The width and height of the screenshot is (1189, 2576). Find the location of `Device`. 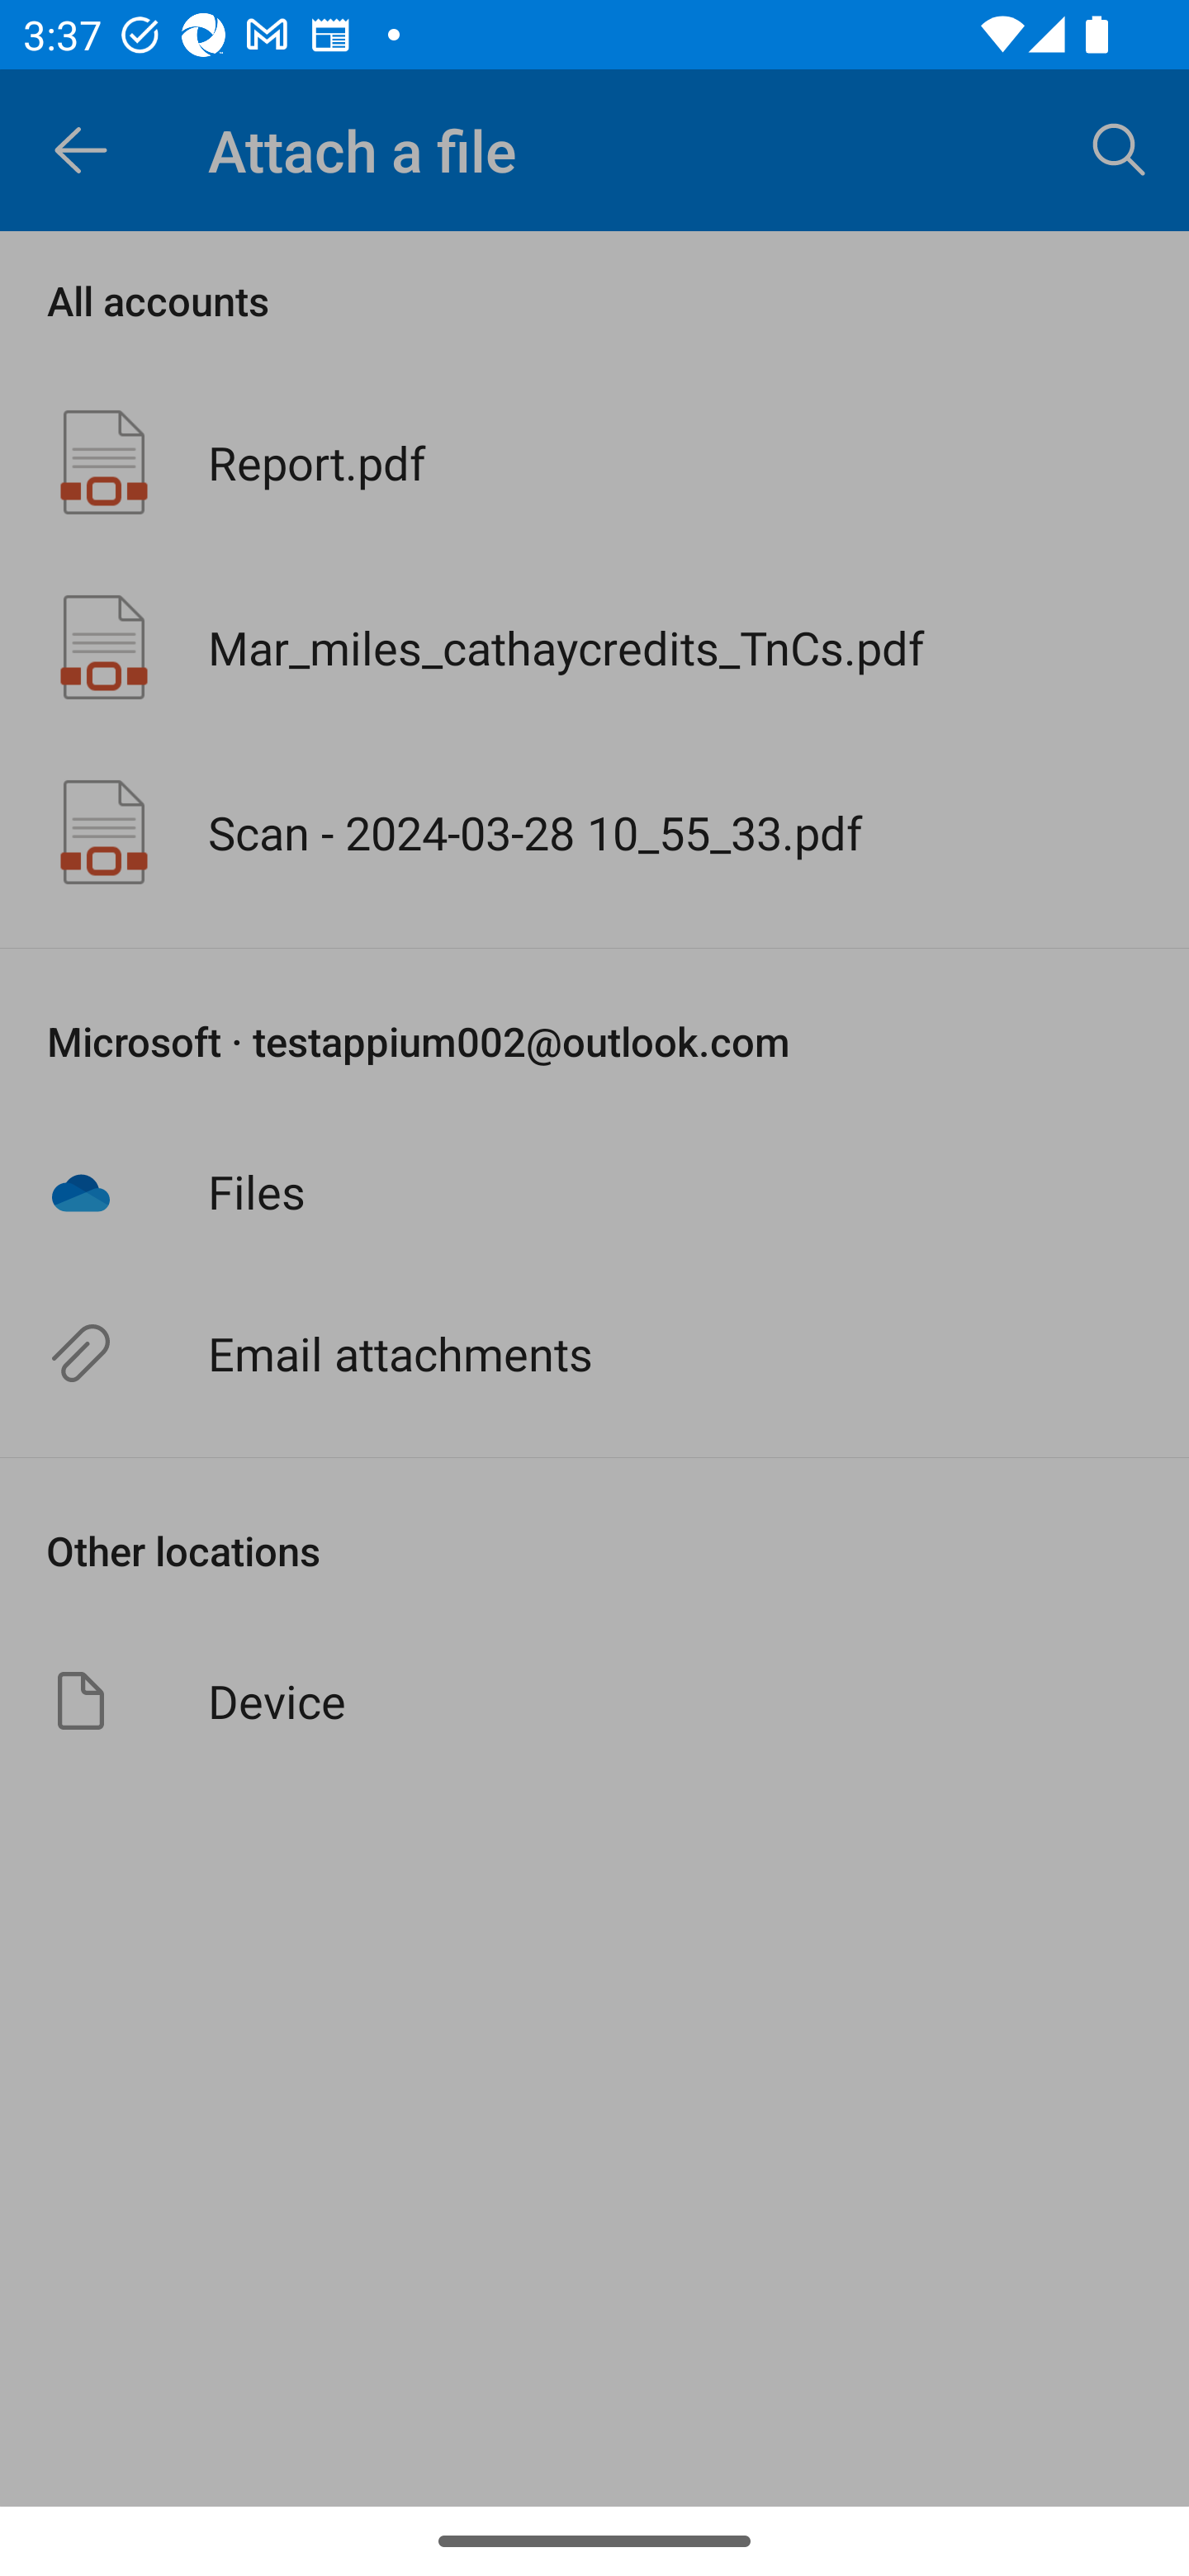

Device is located at coordinates (594, 1701).